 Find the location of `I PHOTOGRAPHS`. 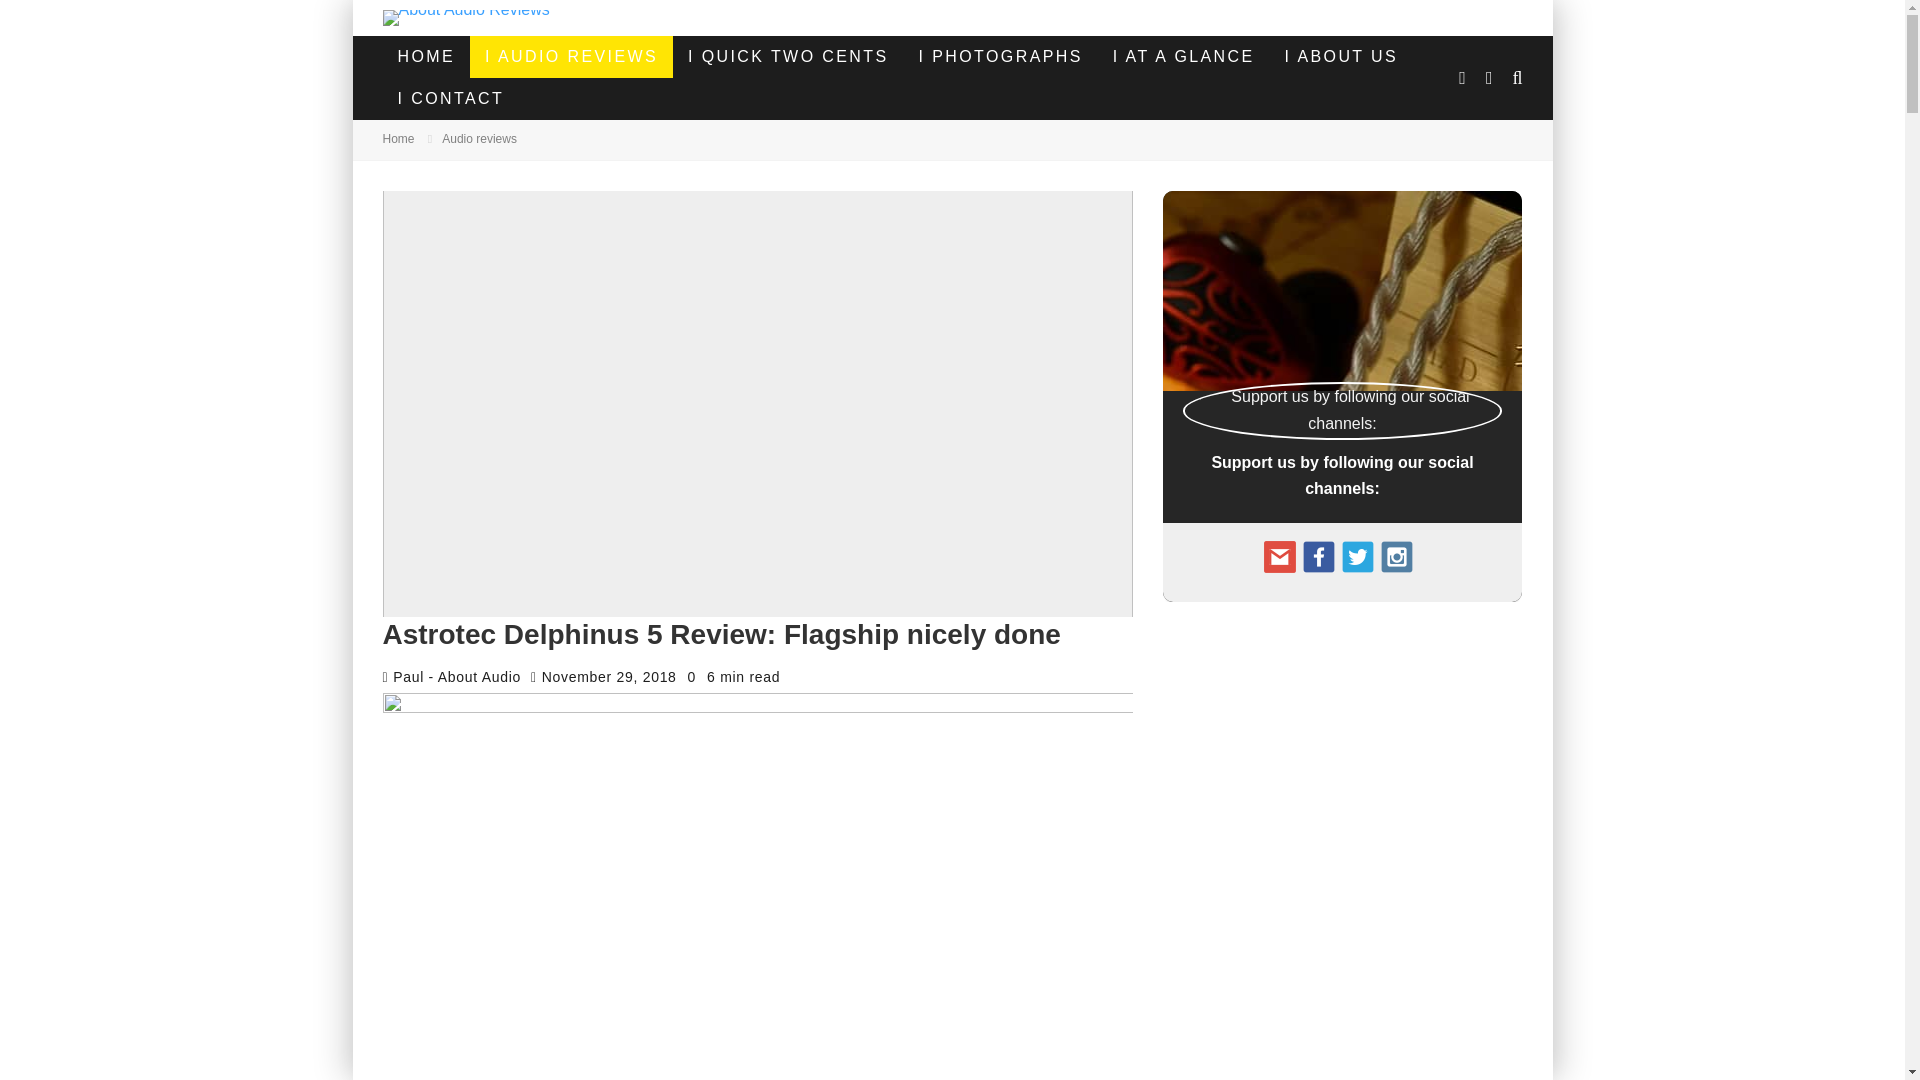

I PHOTOGRAPHS is located at coordinates (1001, 56).